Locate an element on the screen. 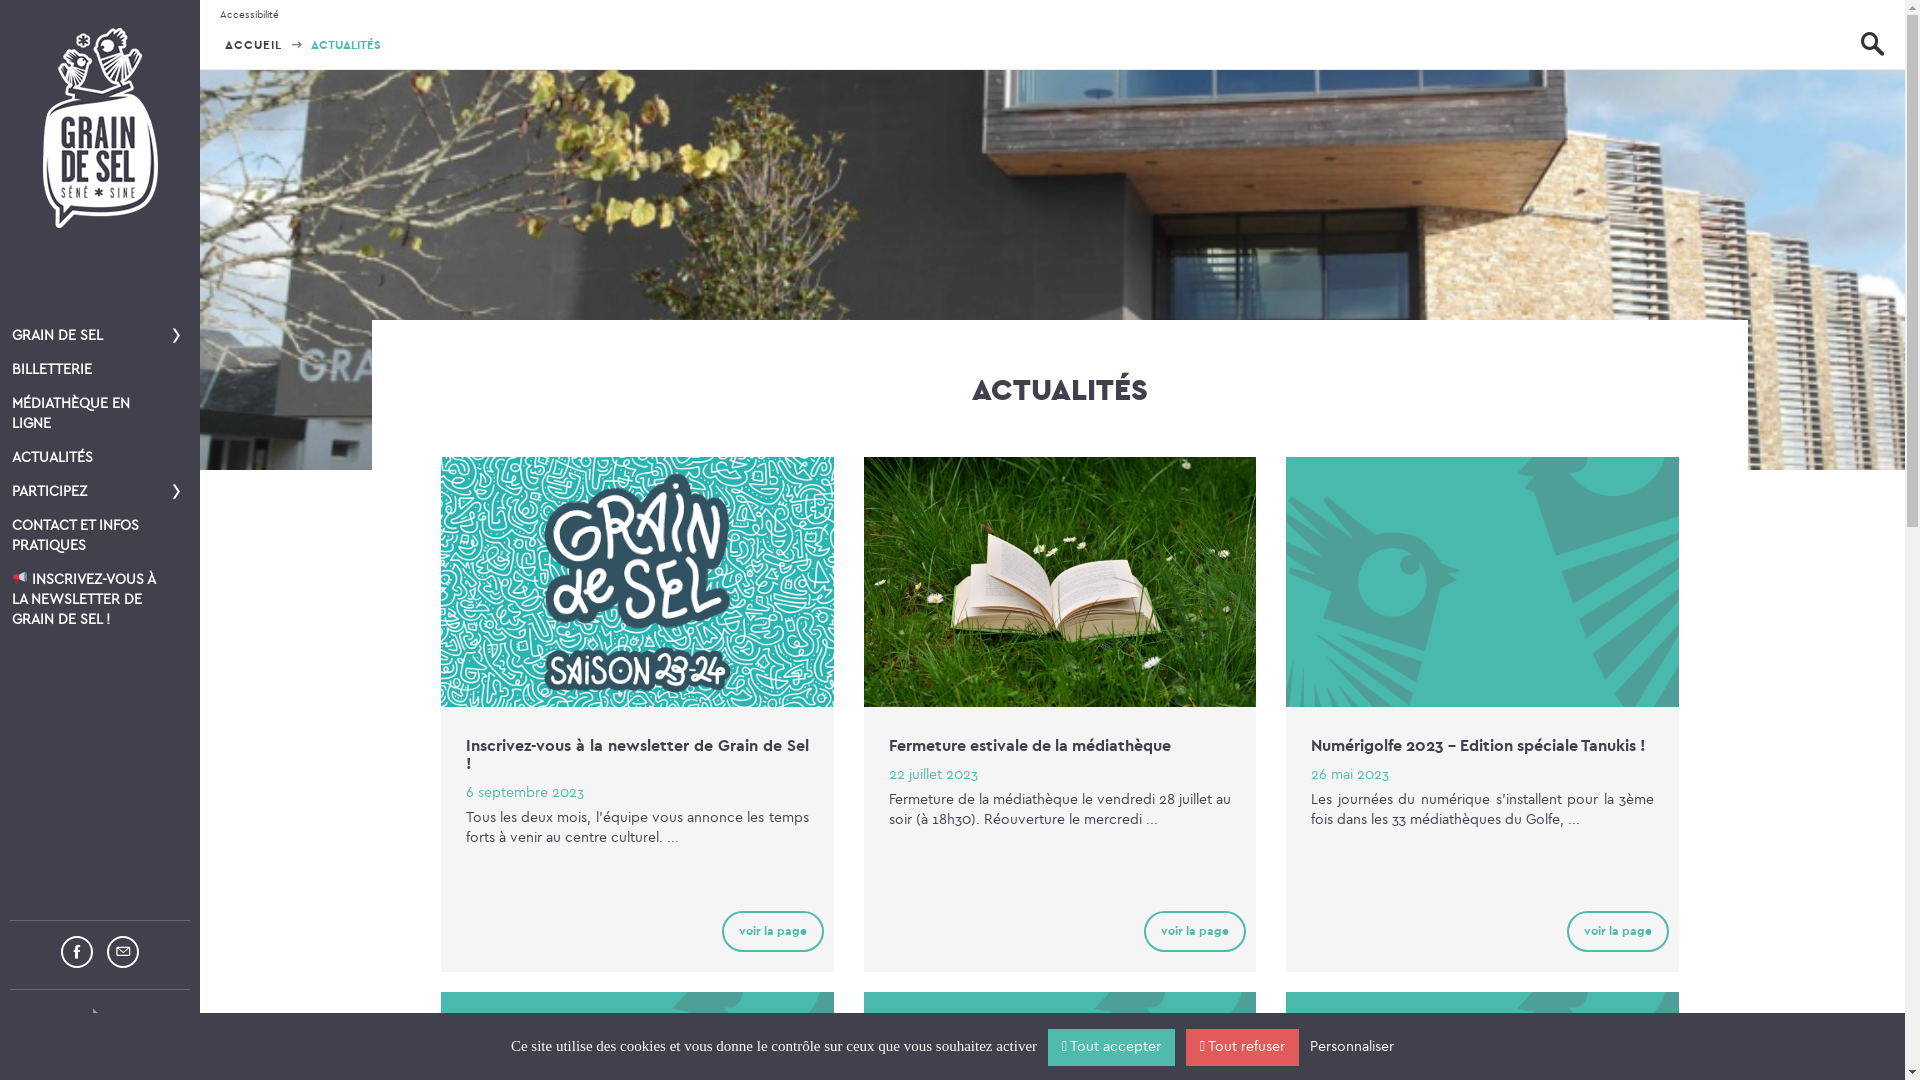 This screenshot has width=1920, height=1080. Personnaliser is located at coordinates (1352, 1048).